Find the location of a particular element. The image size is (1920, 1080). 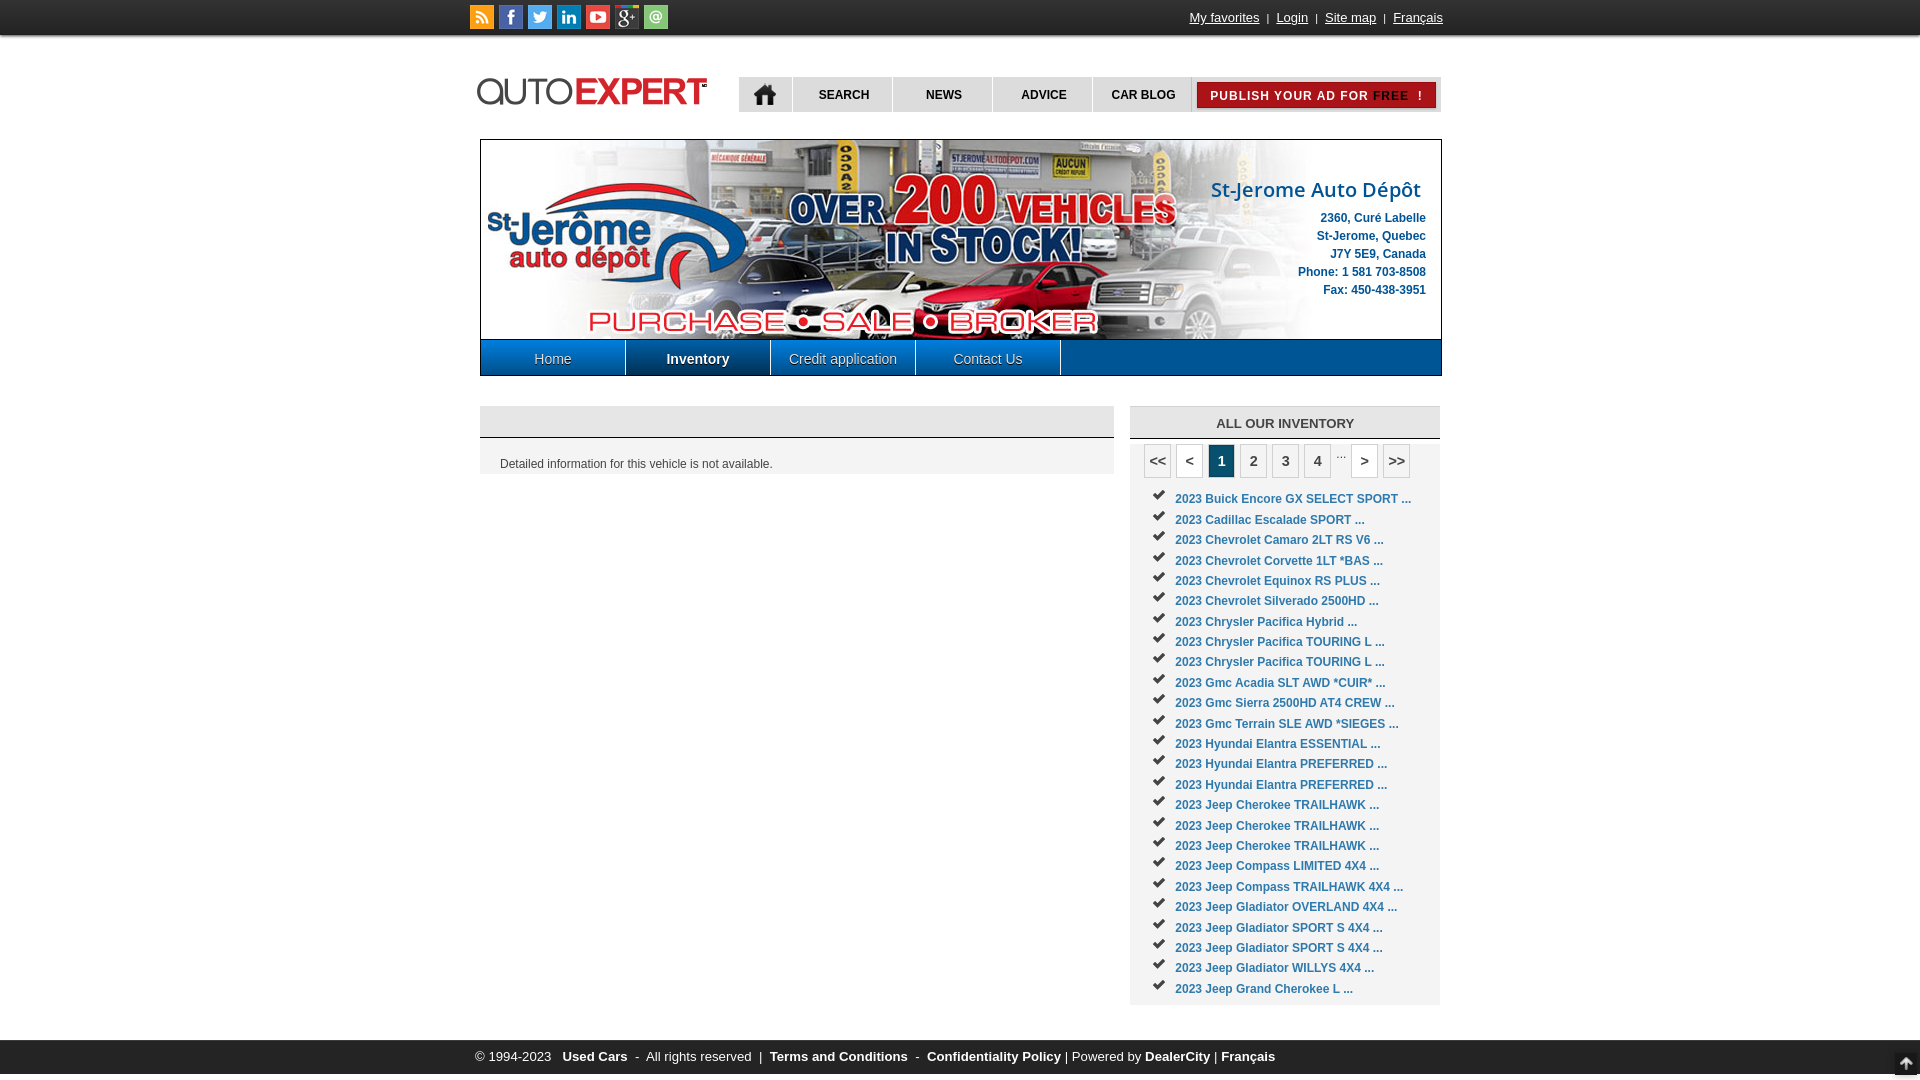

< is located at coordinates (1190, 461).